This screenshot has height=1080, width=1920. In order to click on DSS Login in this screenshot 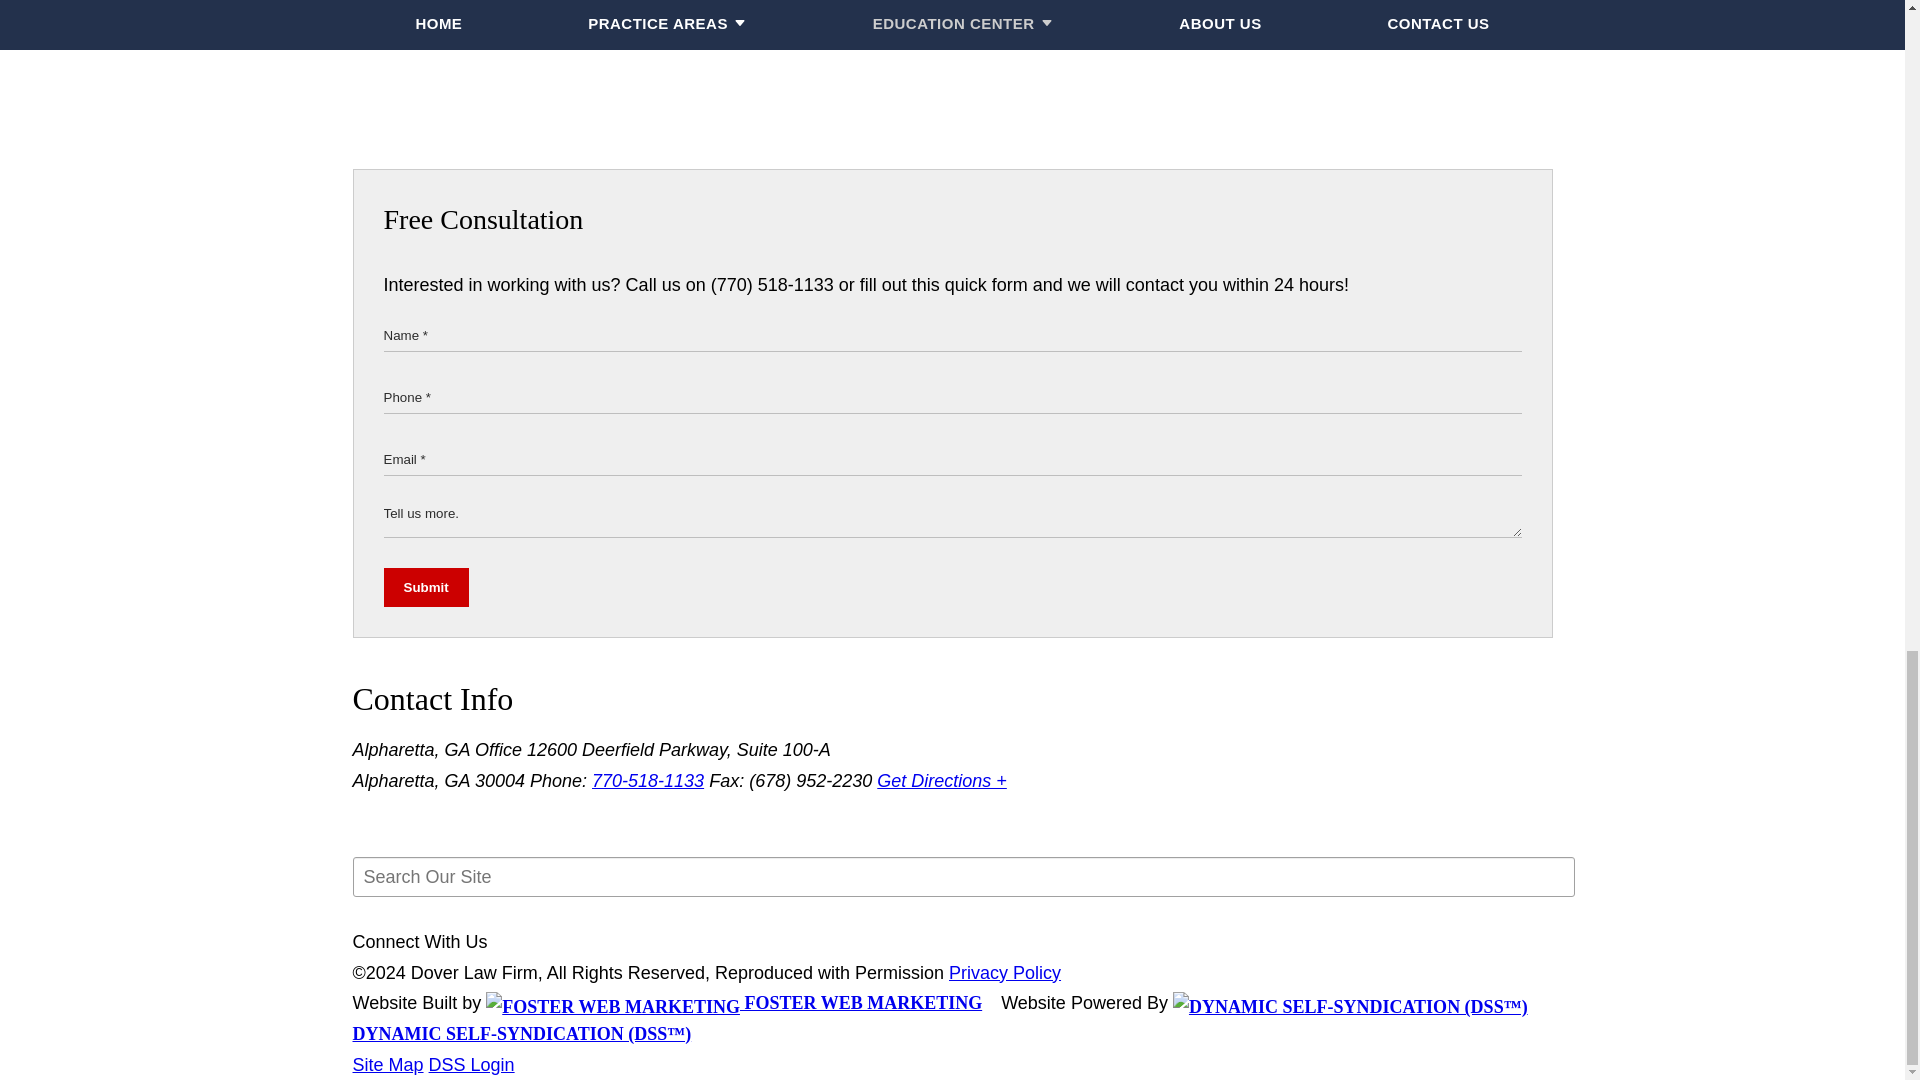, I will do `click(471, 1064)`.